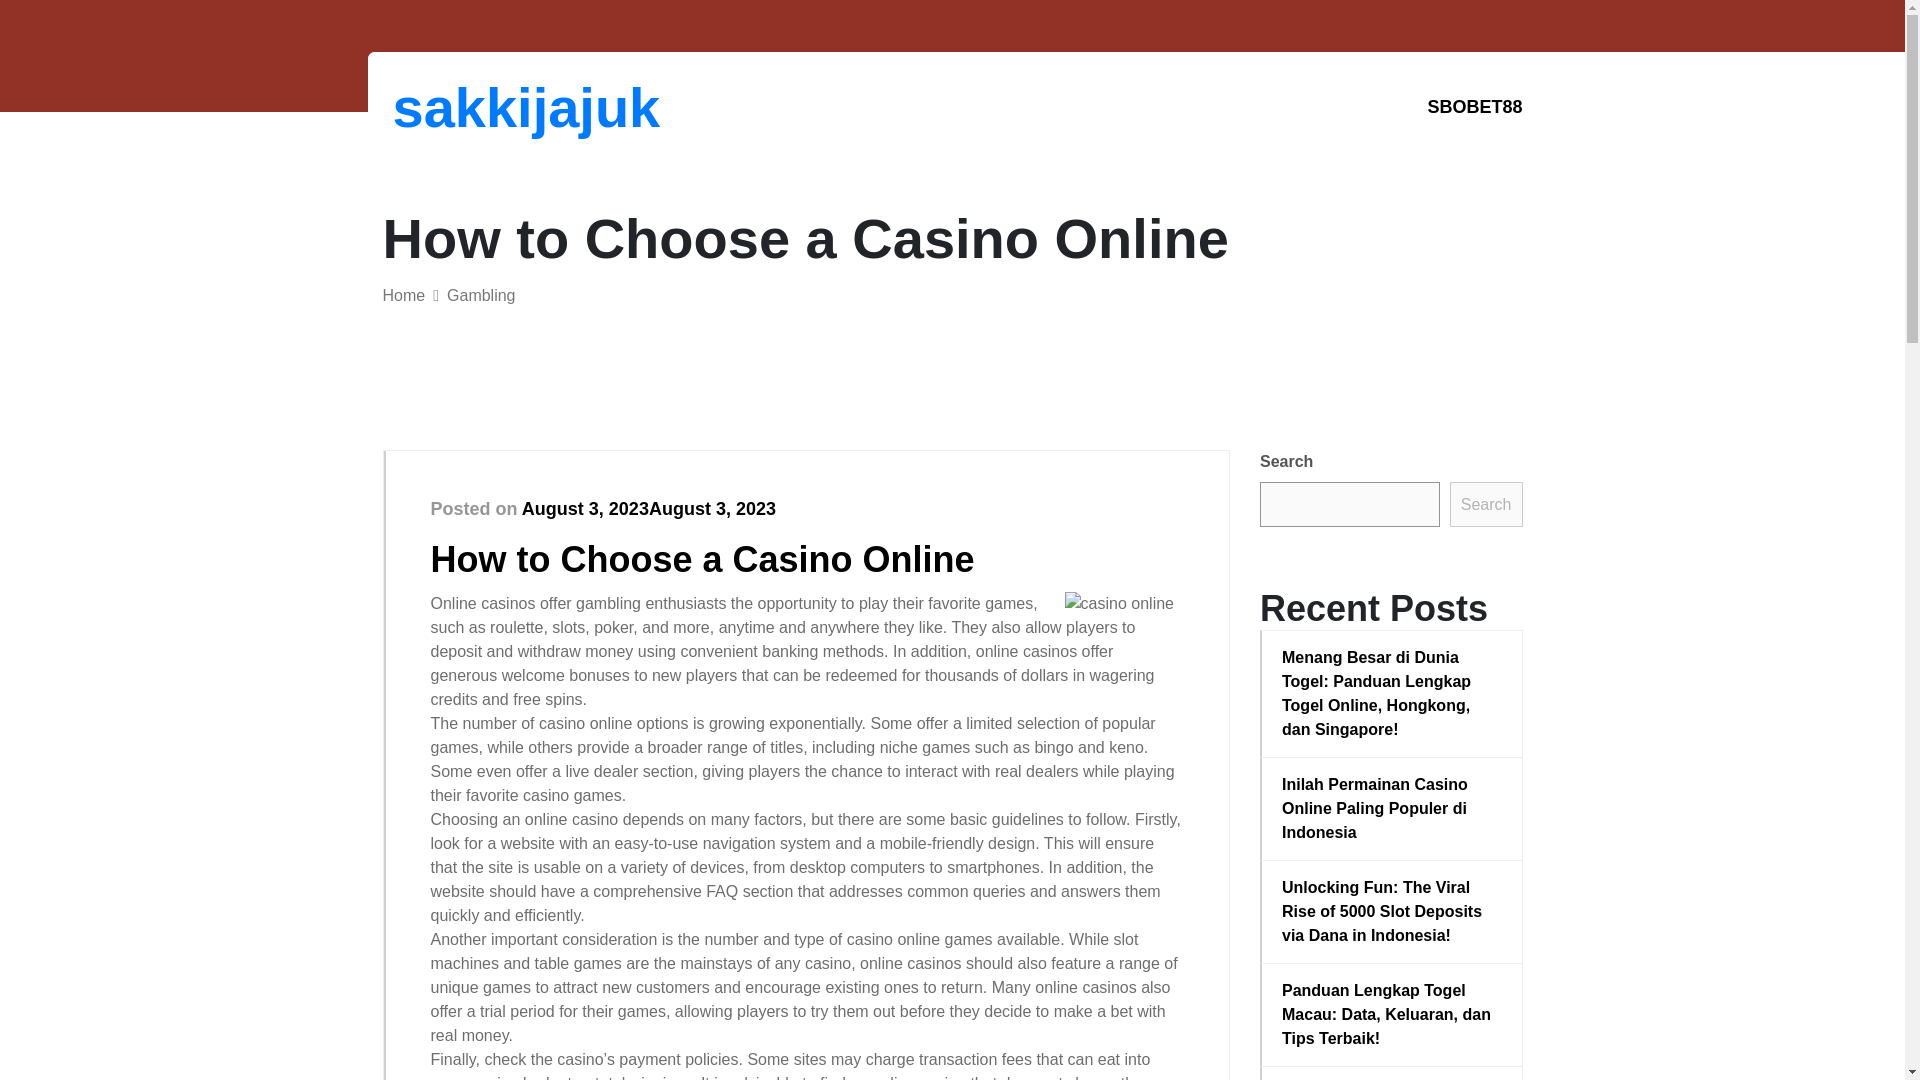  What do you see at coordinates (1392, 808) in the screenshot?
I see `Inilah Permainan Casino Online Paling Populer di Indonesia` at bounding box center [1392, 808].